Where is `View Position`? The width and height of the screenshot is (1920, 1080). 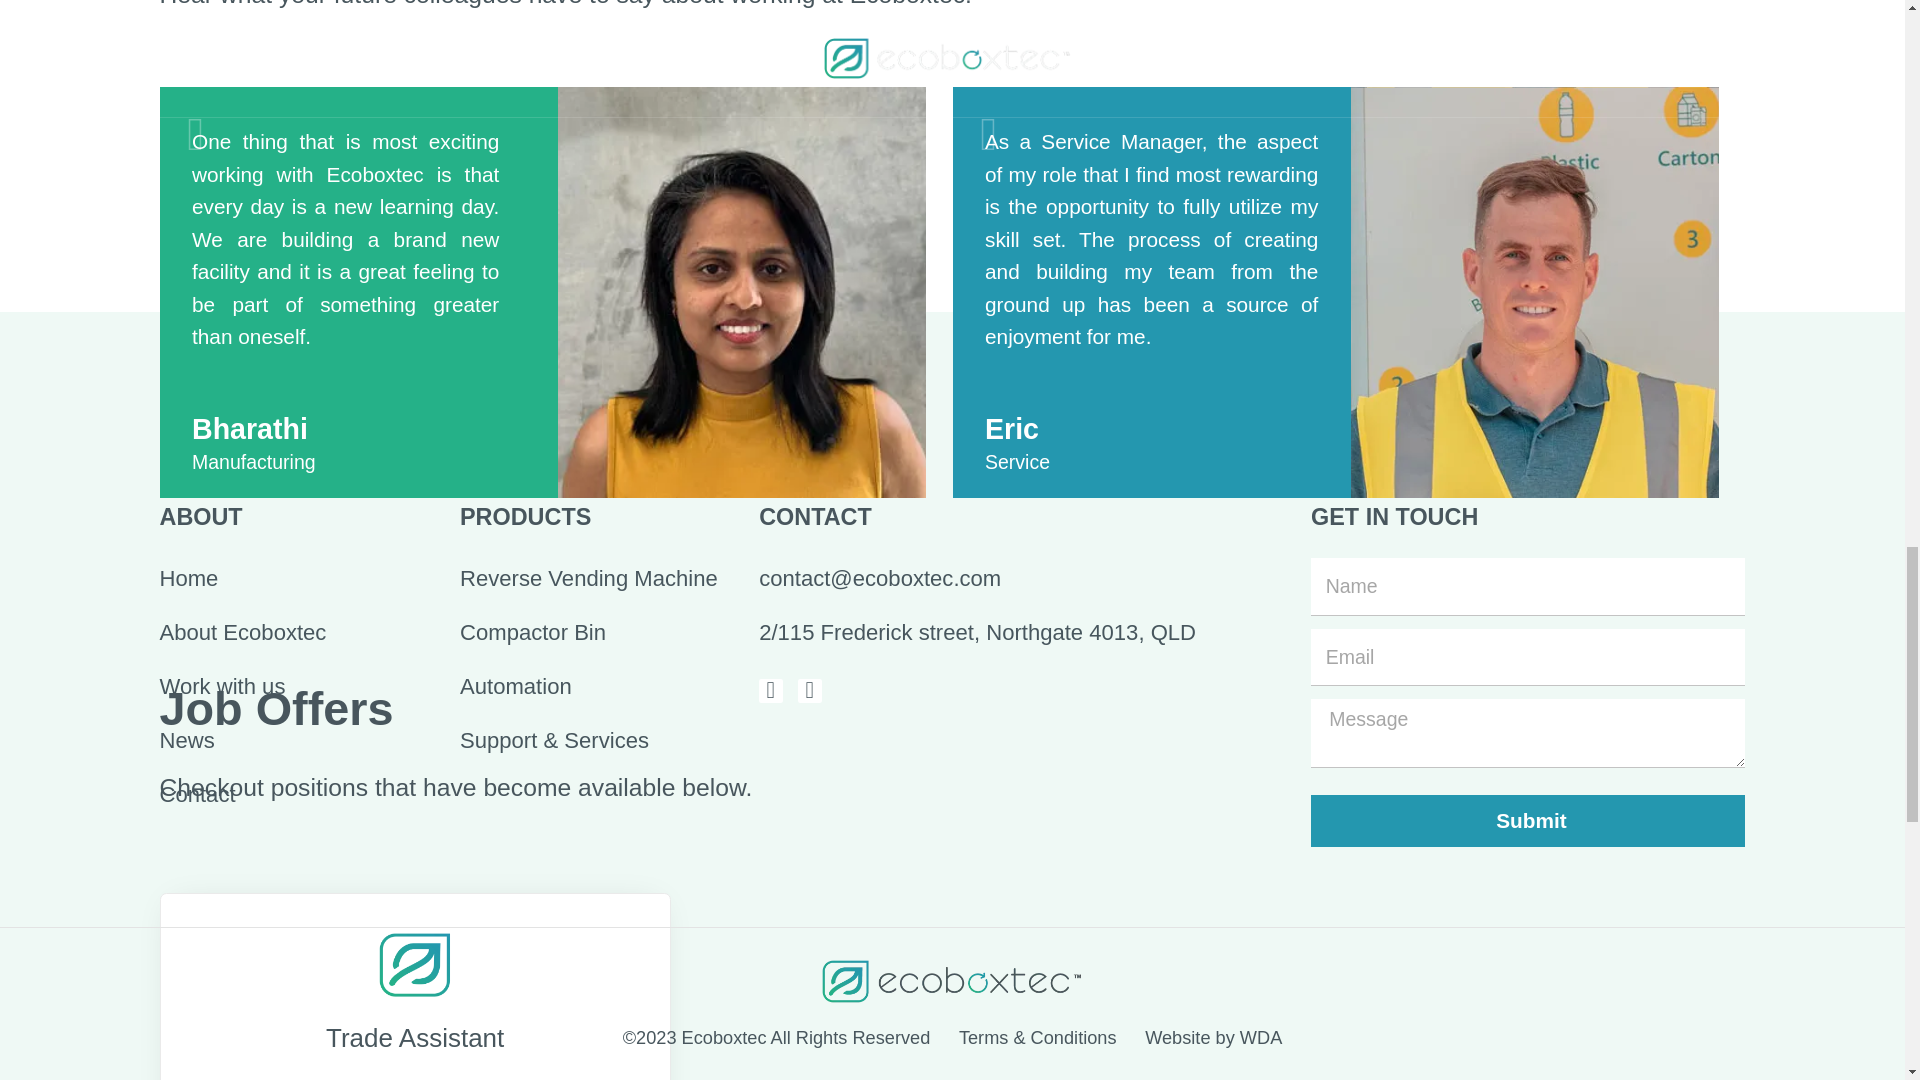
View Position is located at coordinates (319, 418).